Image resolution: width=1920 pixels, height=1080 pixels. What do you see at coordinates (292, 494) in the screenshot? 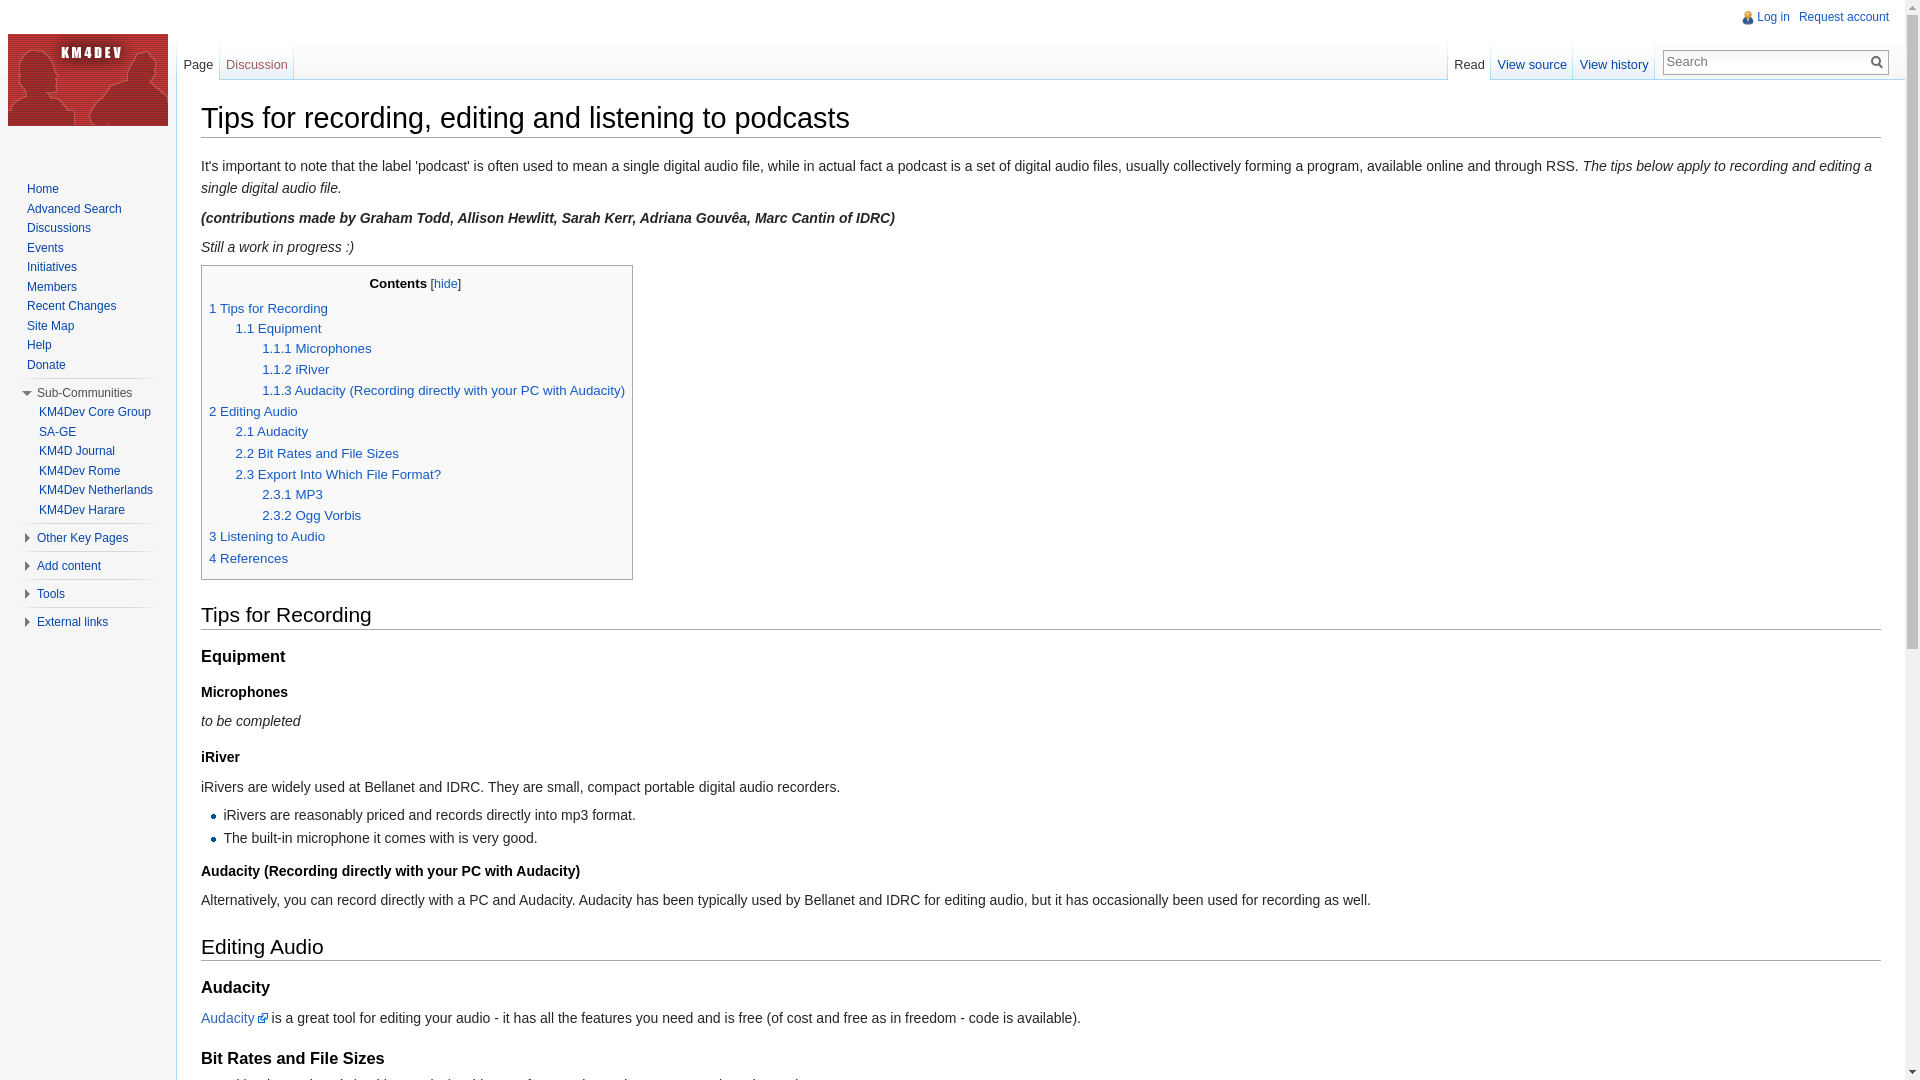
I see `2.3.1 MP3` at bounding box center [292, 494].